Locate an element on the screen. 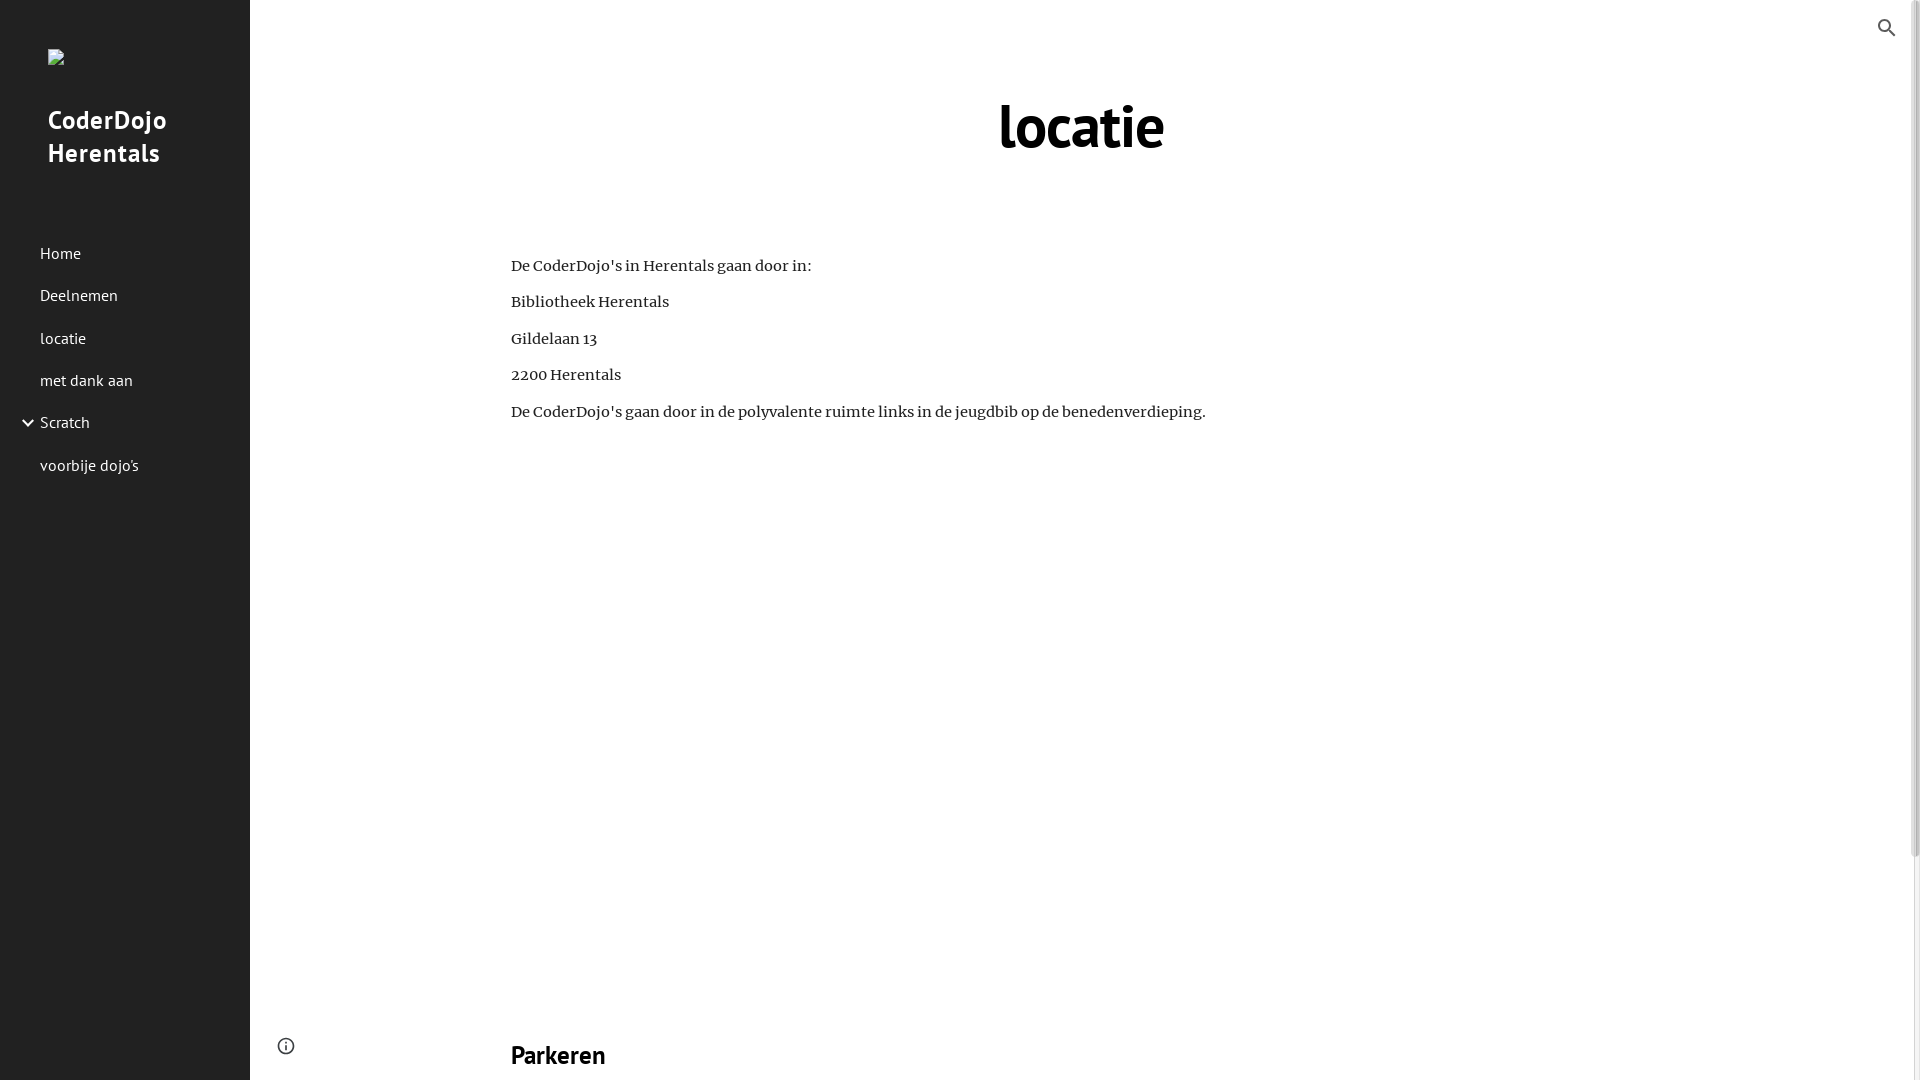  locatie is located at coordinates (137, 338).